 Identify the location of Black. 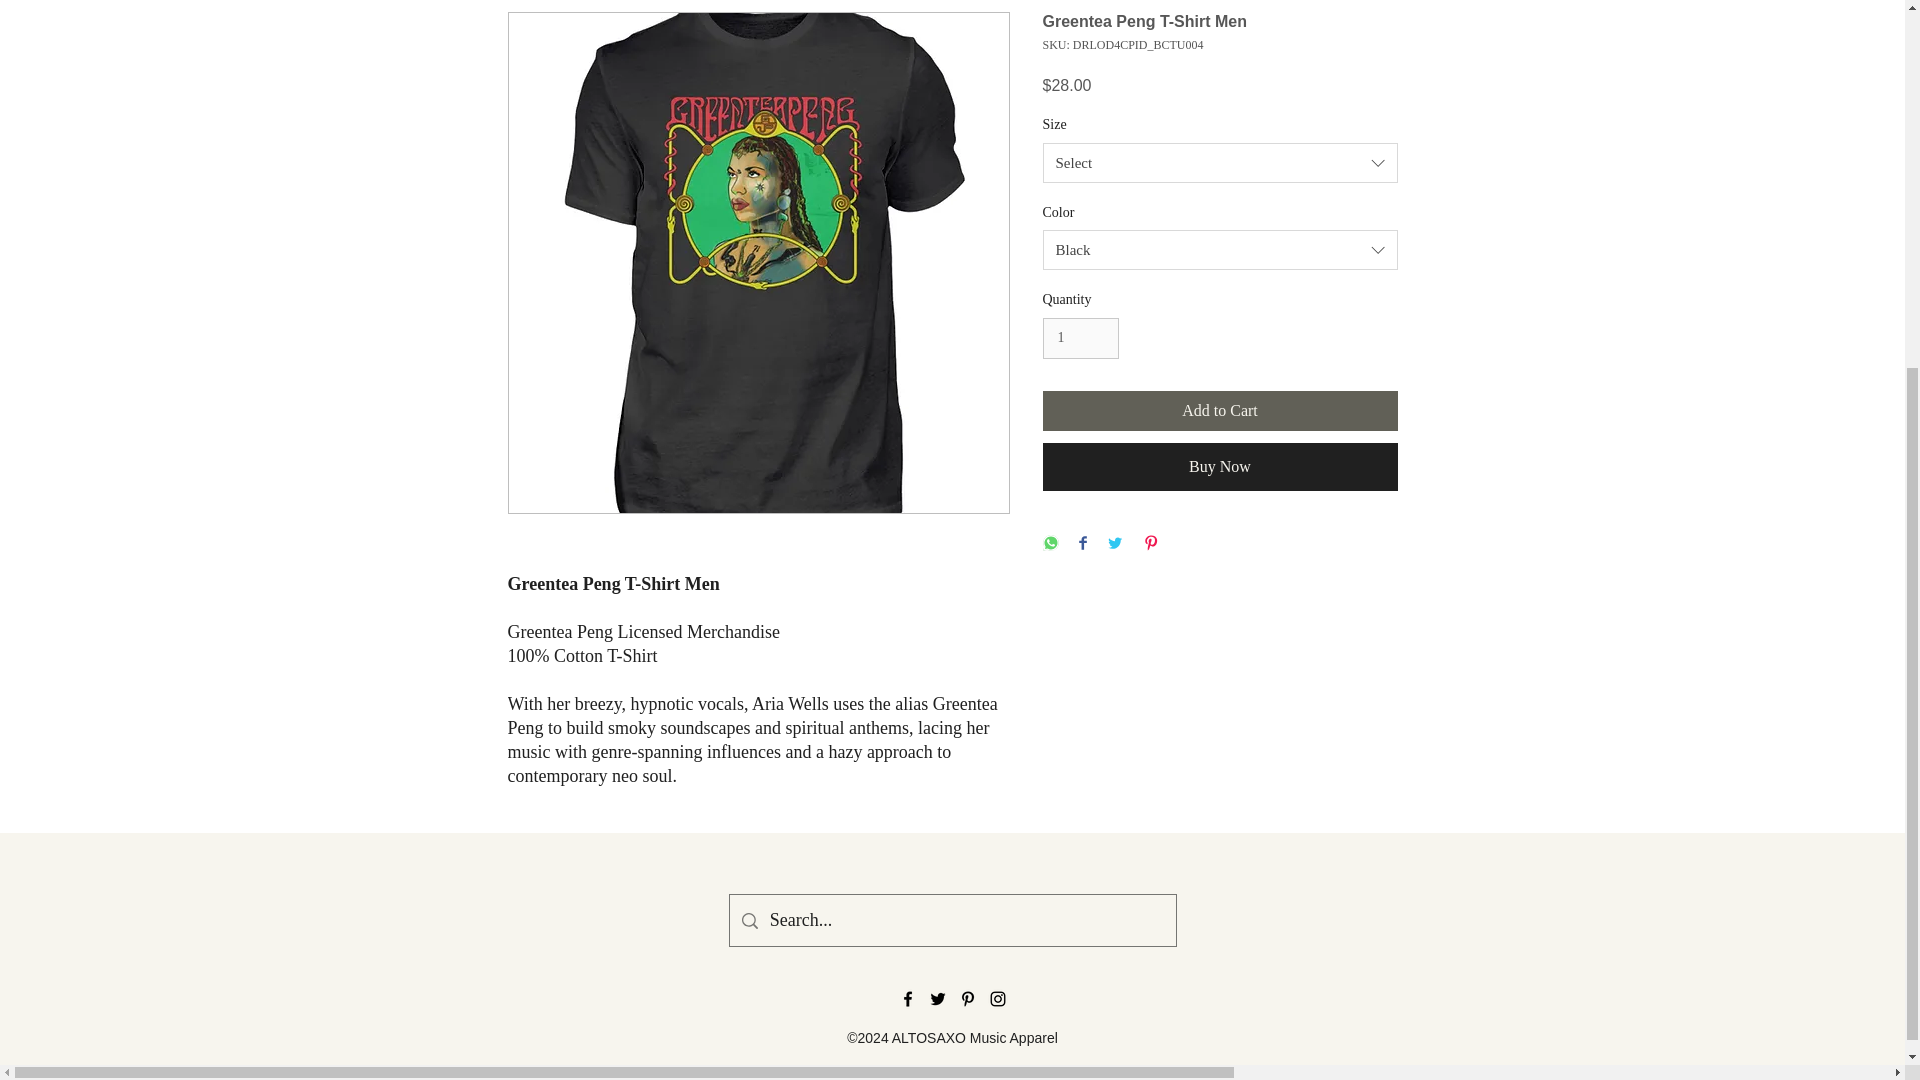
(1220, 250).